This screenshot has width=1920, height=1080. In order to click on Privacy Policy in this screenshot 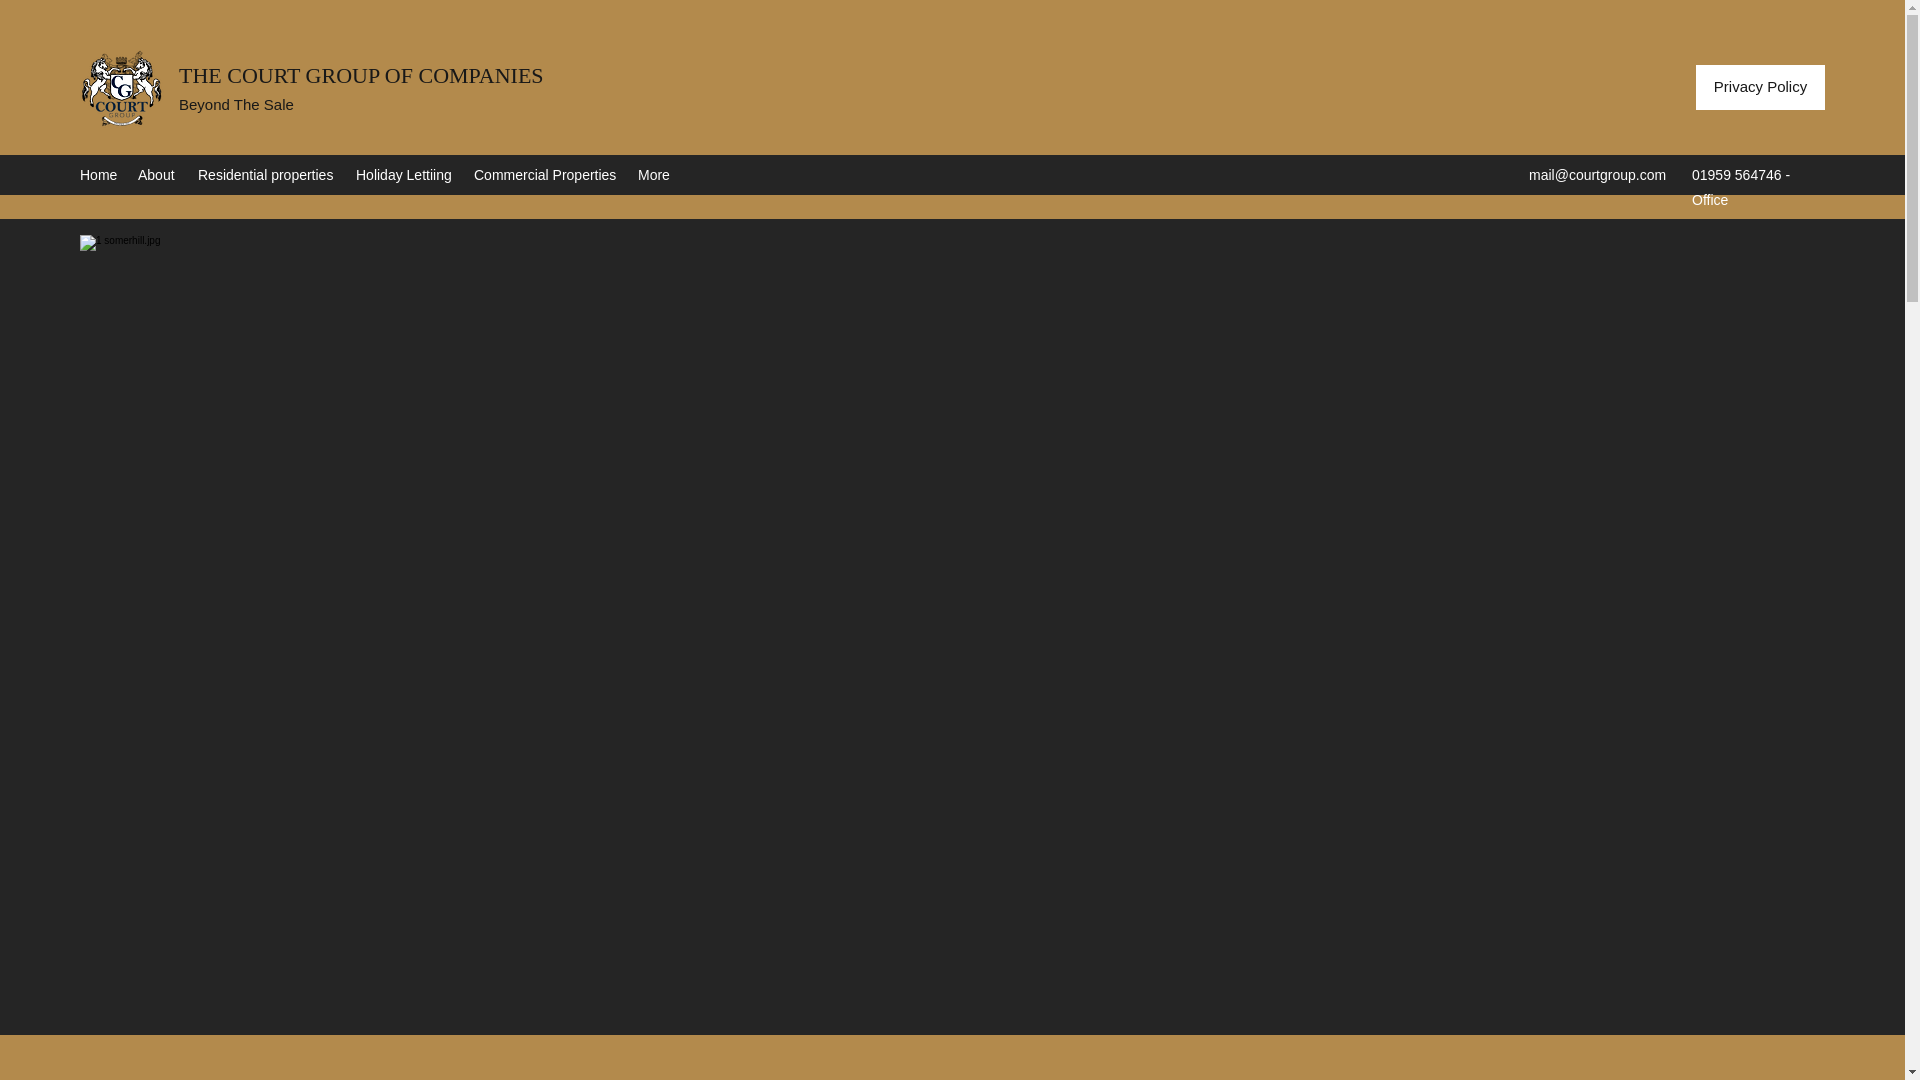, I will do `click(1760, 87)`.